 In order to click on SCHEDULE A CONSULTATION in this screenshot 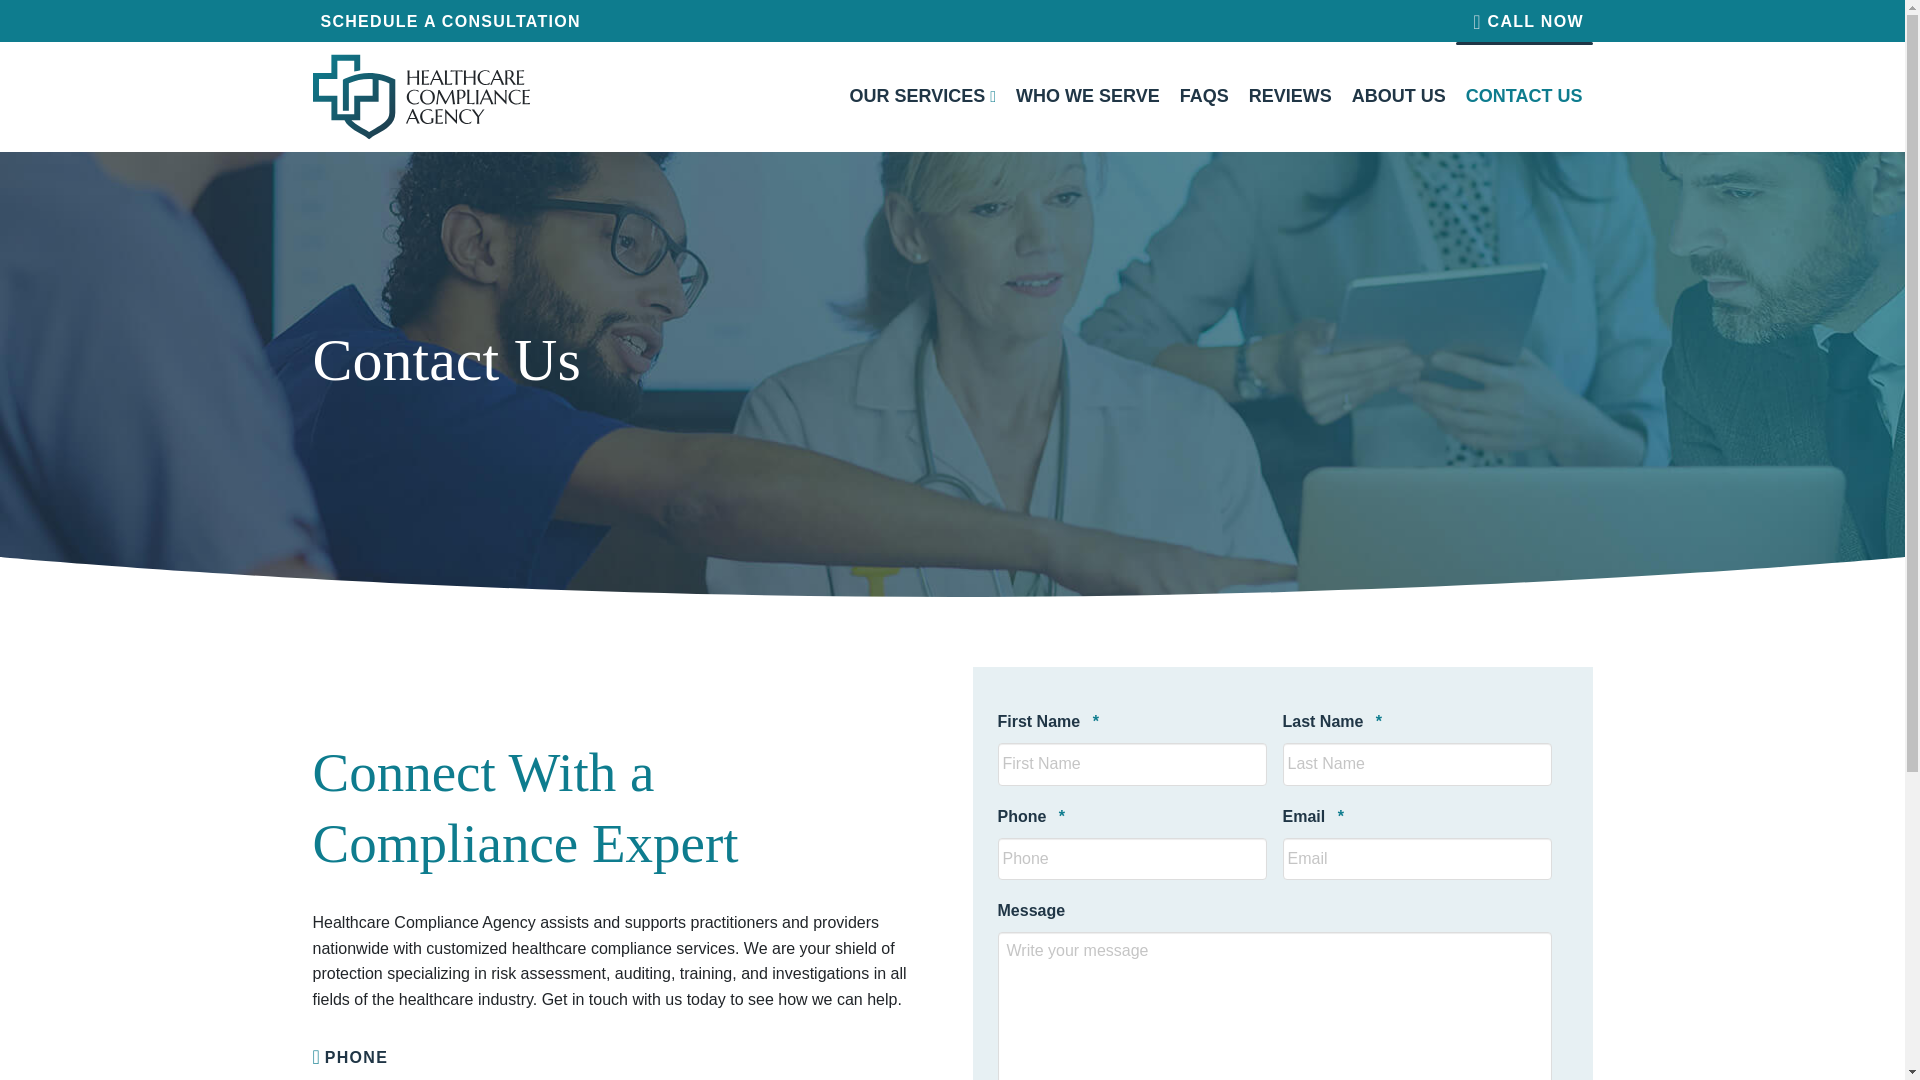, I will do `click(449, 20)`.